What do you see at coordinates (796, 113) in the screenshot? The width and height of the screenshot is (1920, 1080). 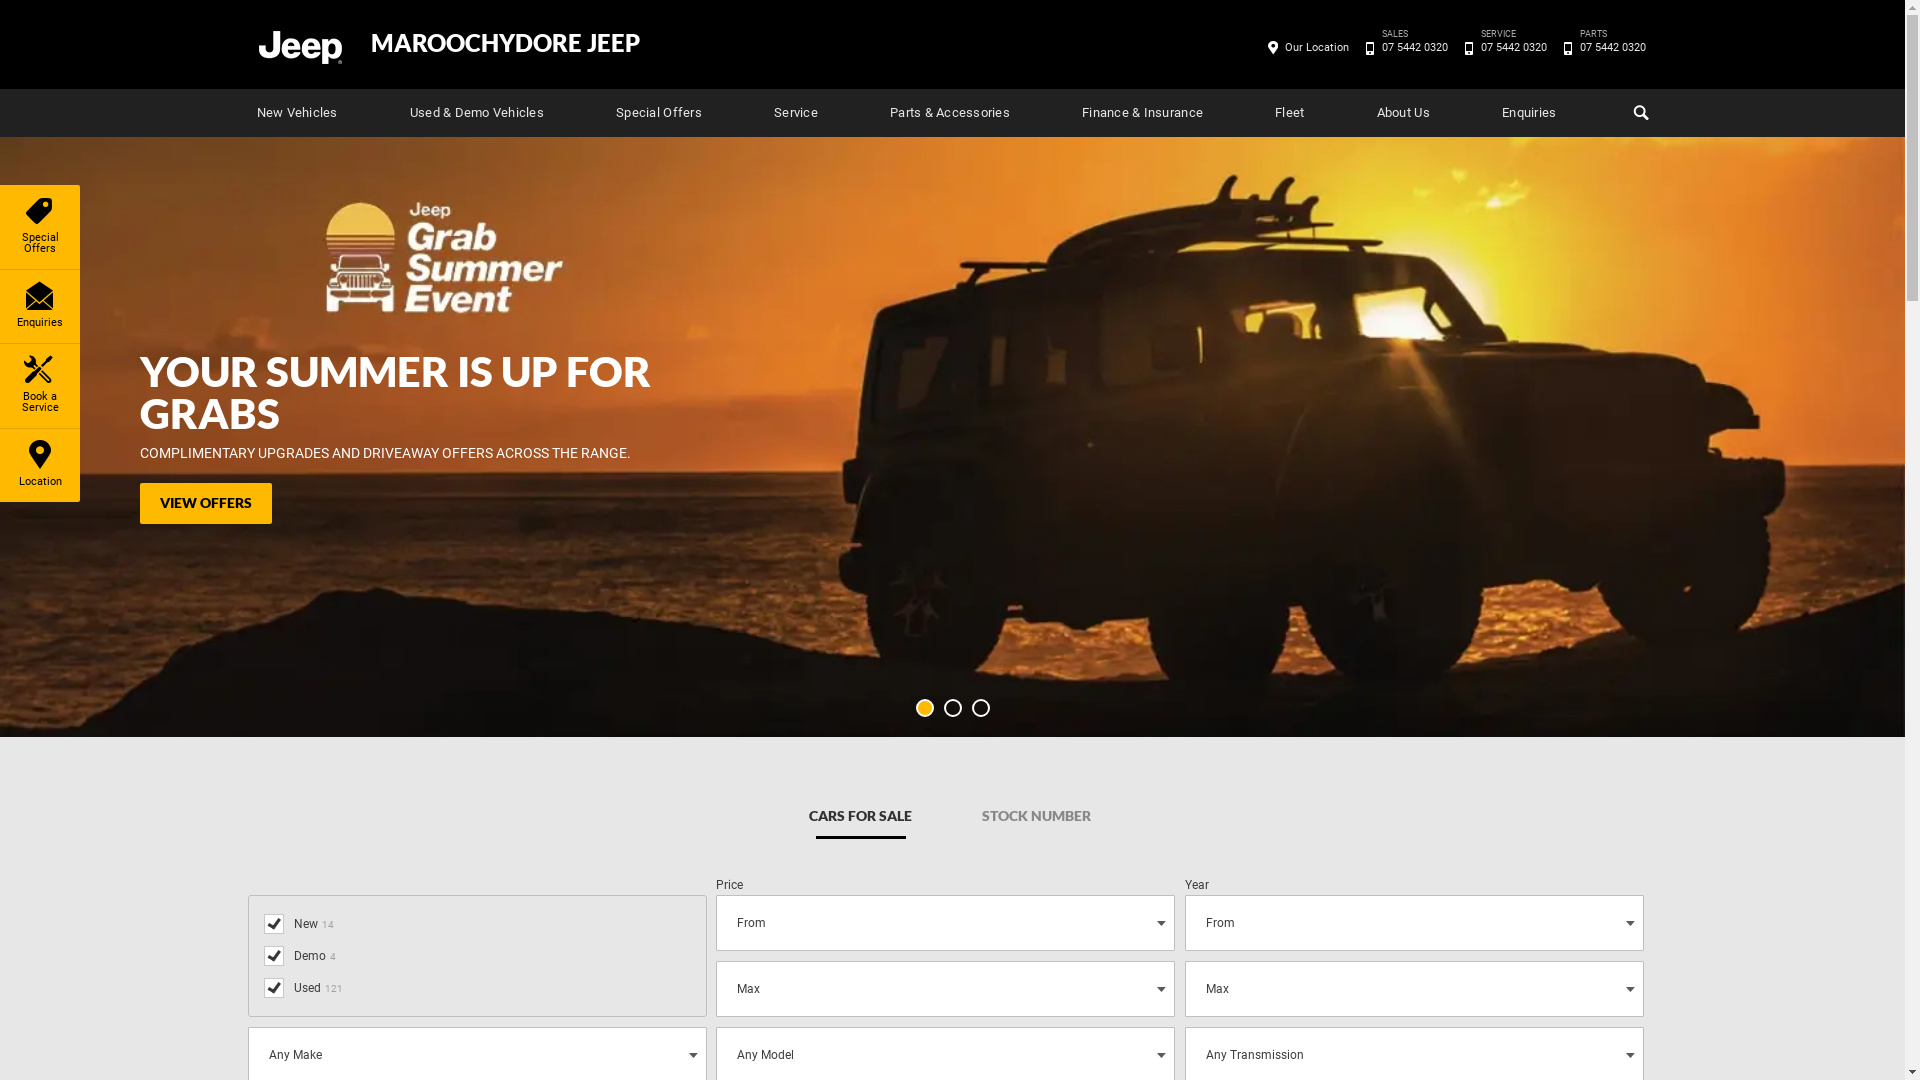 I see `Service` at bounding box center [796, 113].